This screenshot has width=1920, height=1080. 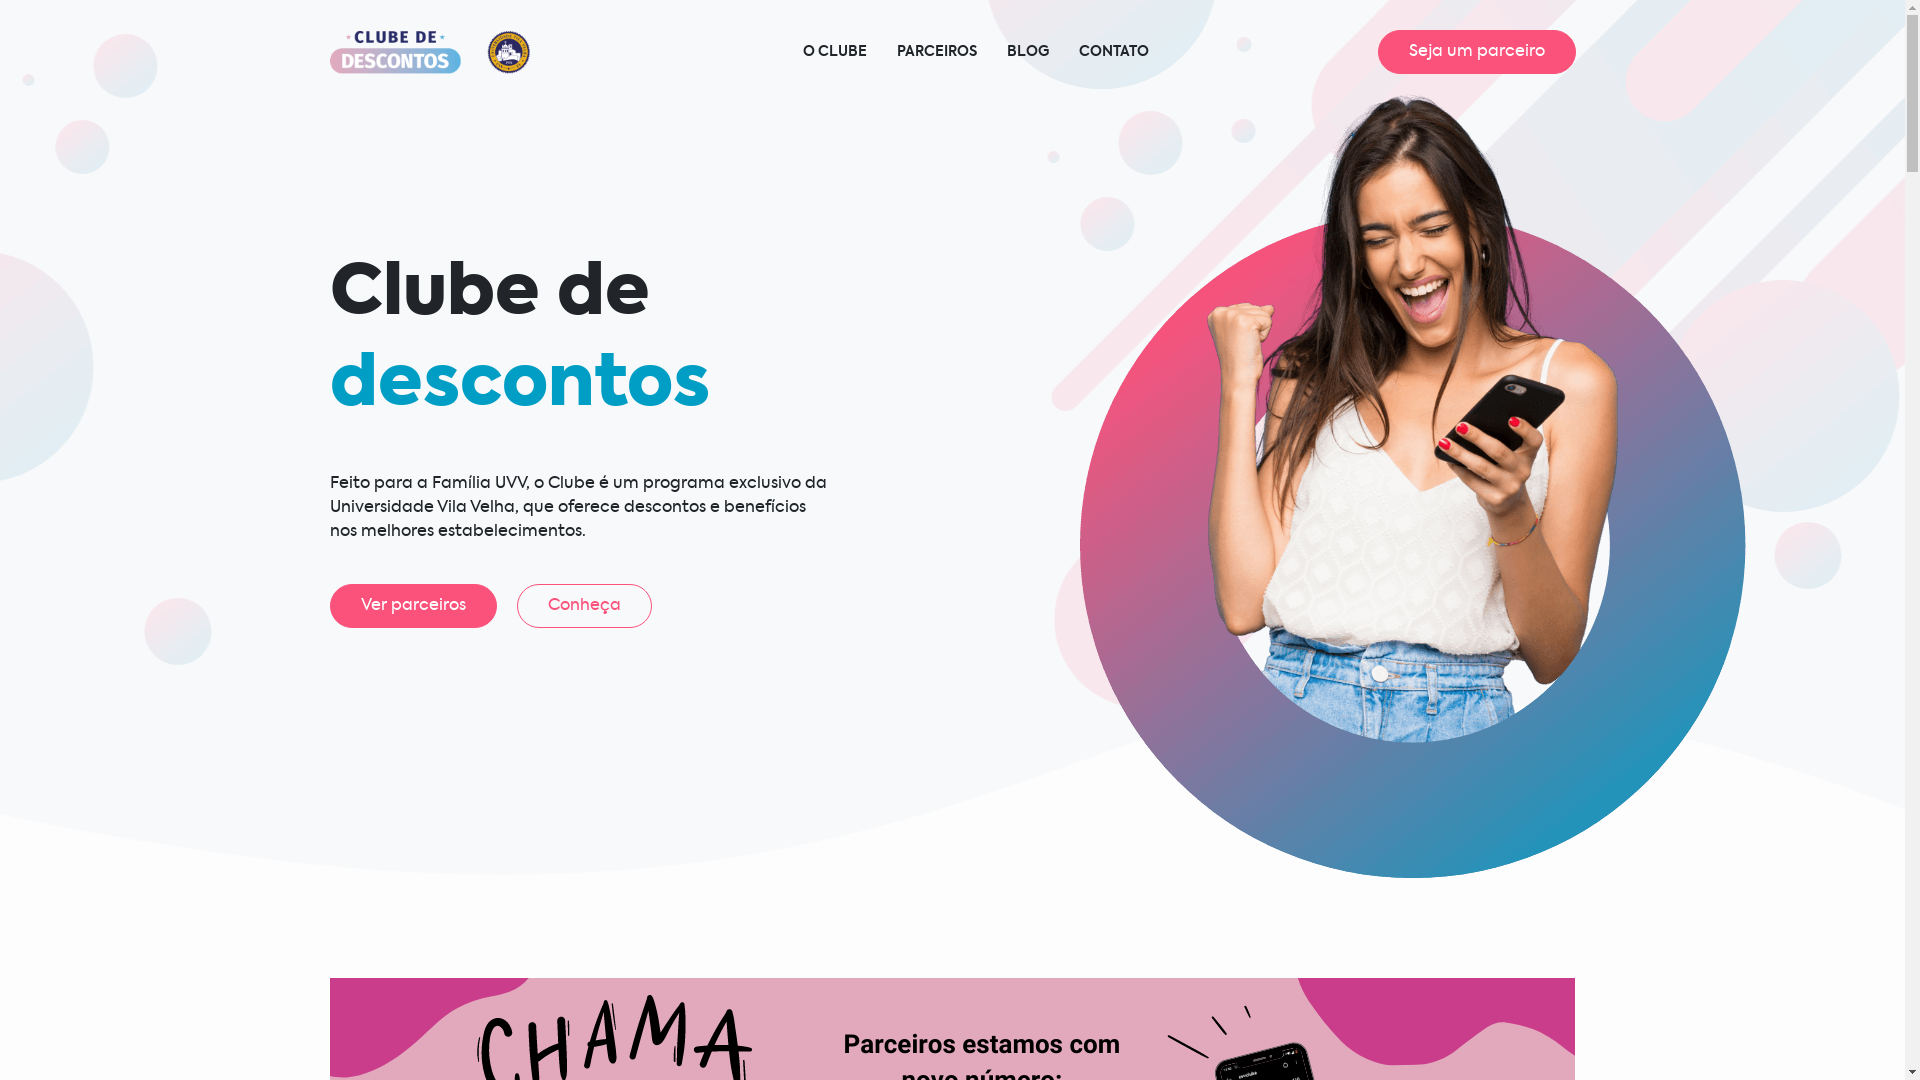 I want to click on O CLUBE, so click(x=835, y=52).